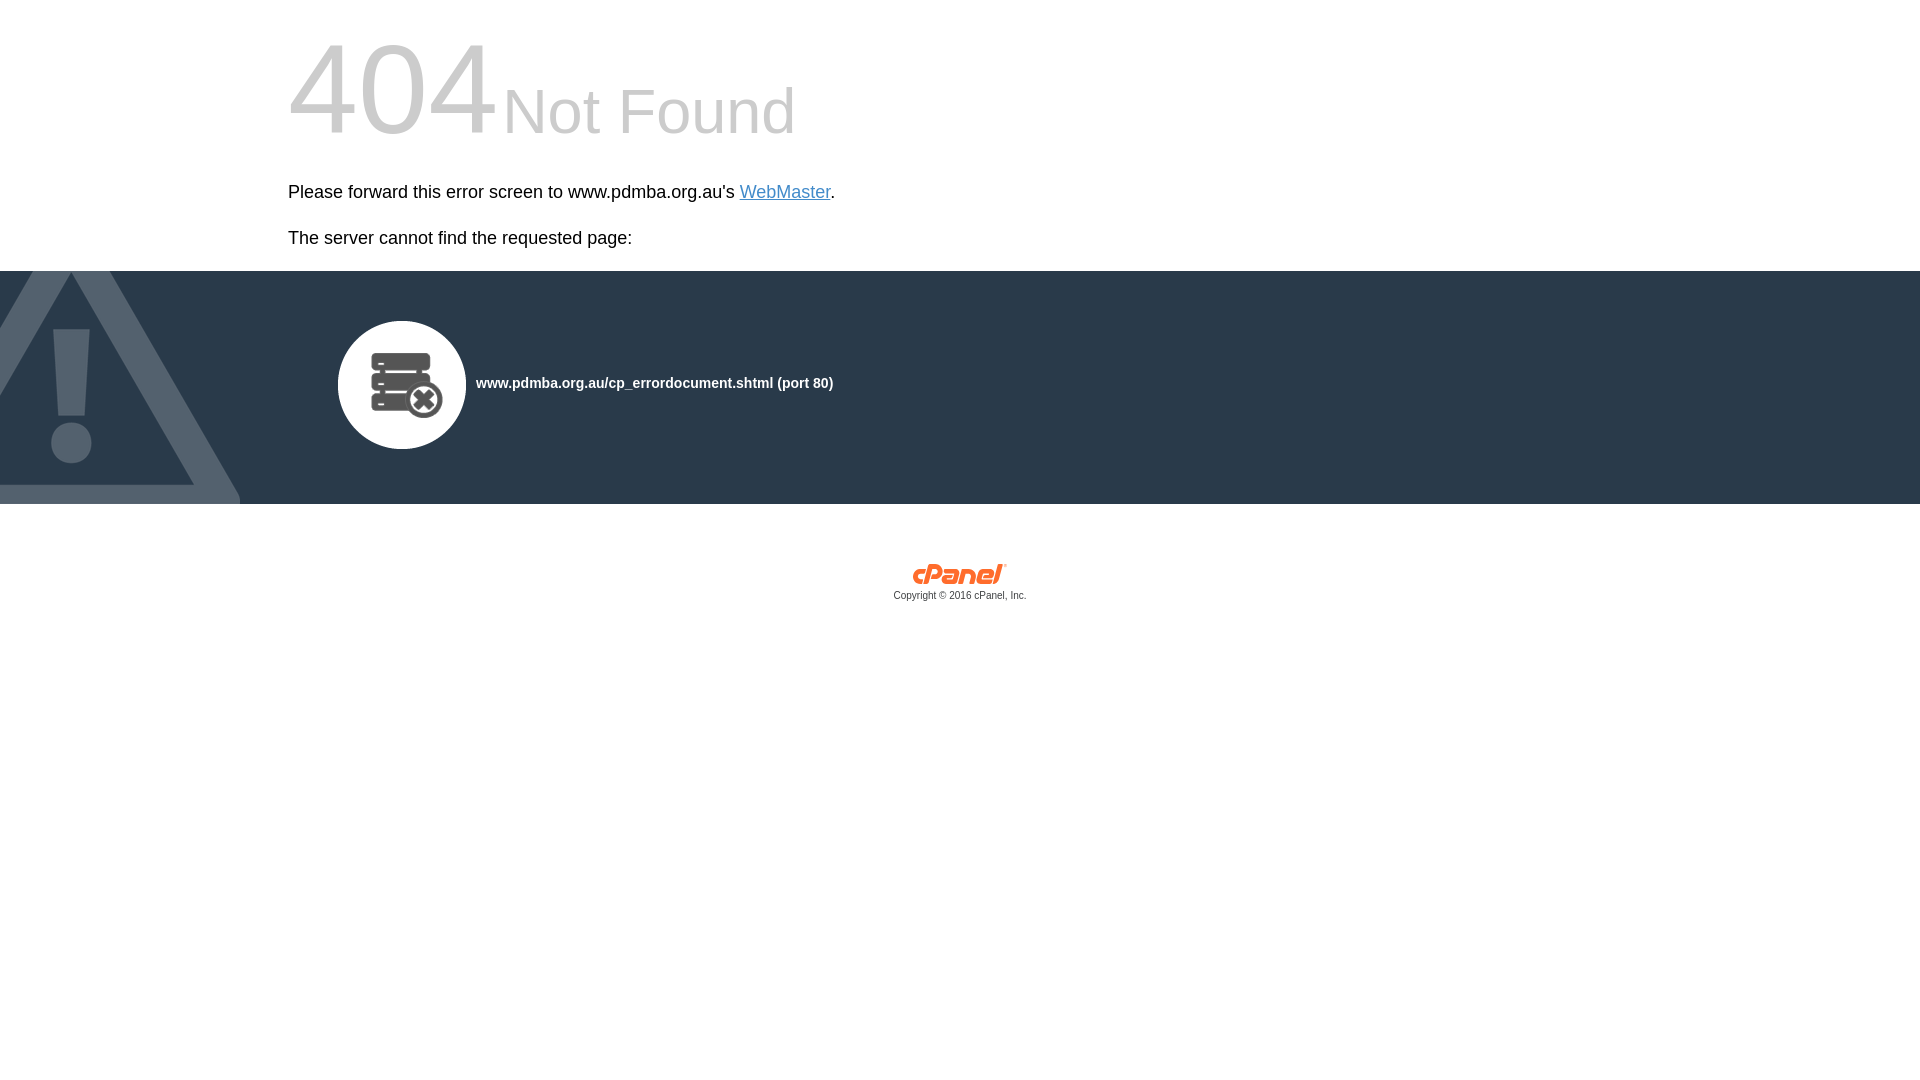 This screenshot has height=1080, width=1920. I want to click on WebMaster, so click(786, 192).